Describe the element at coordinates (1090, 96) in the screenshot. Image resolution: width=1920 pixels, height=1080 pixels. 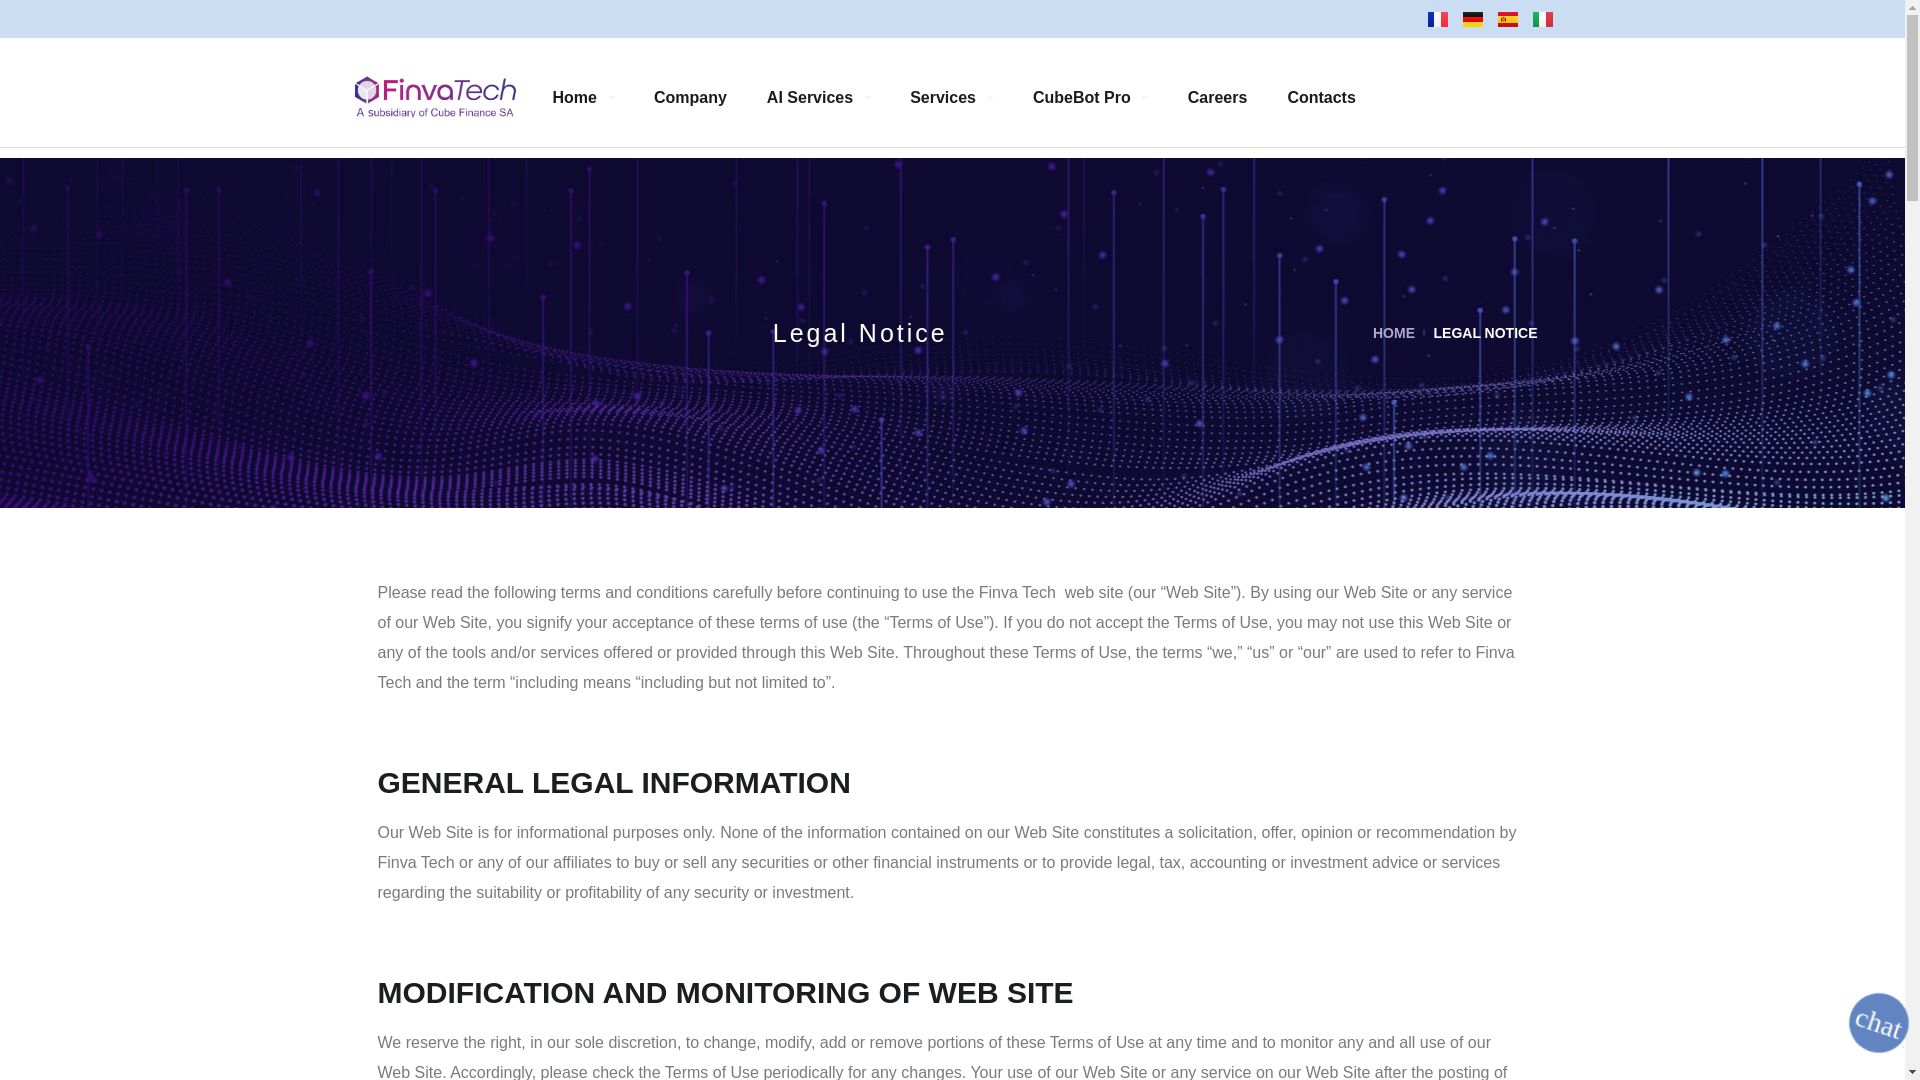
I see `CubeBot Pro` at that location.